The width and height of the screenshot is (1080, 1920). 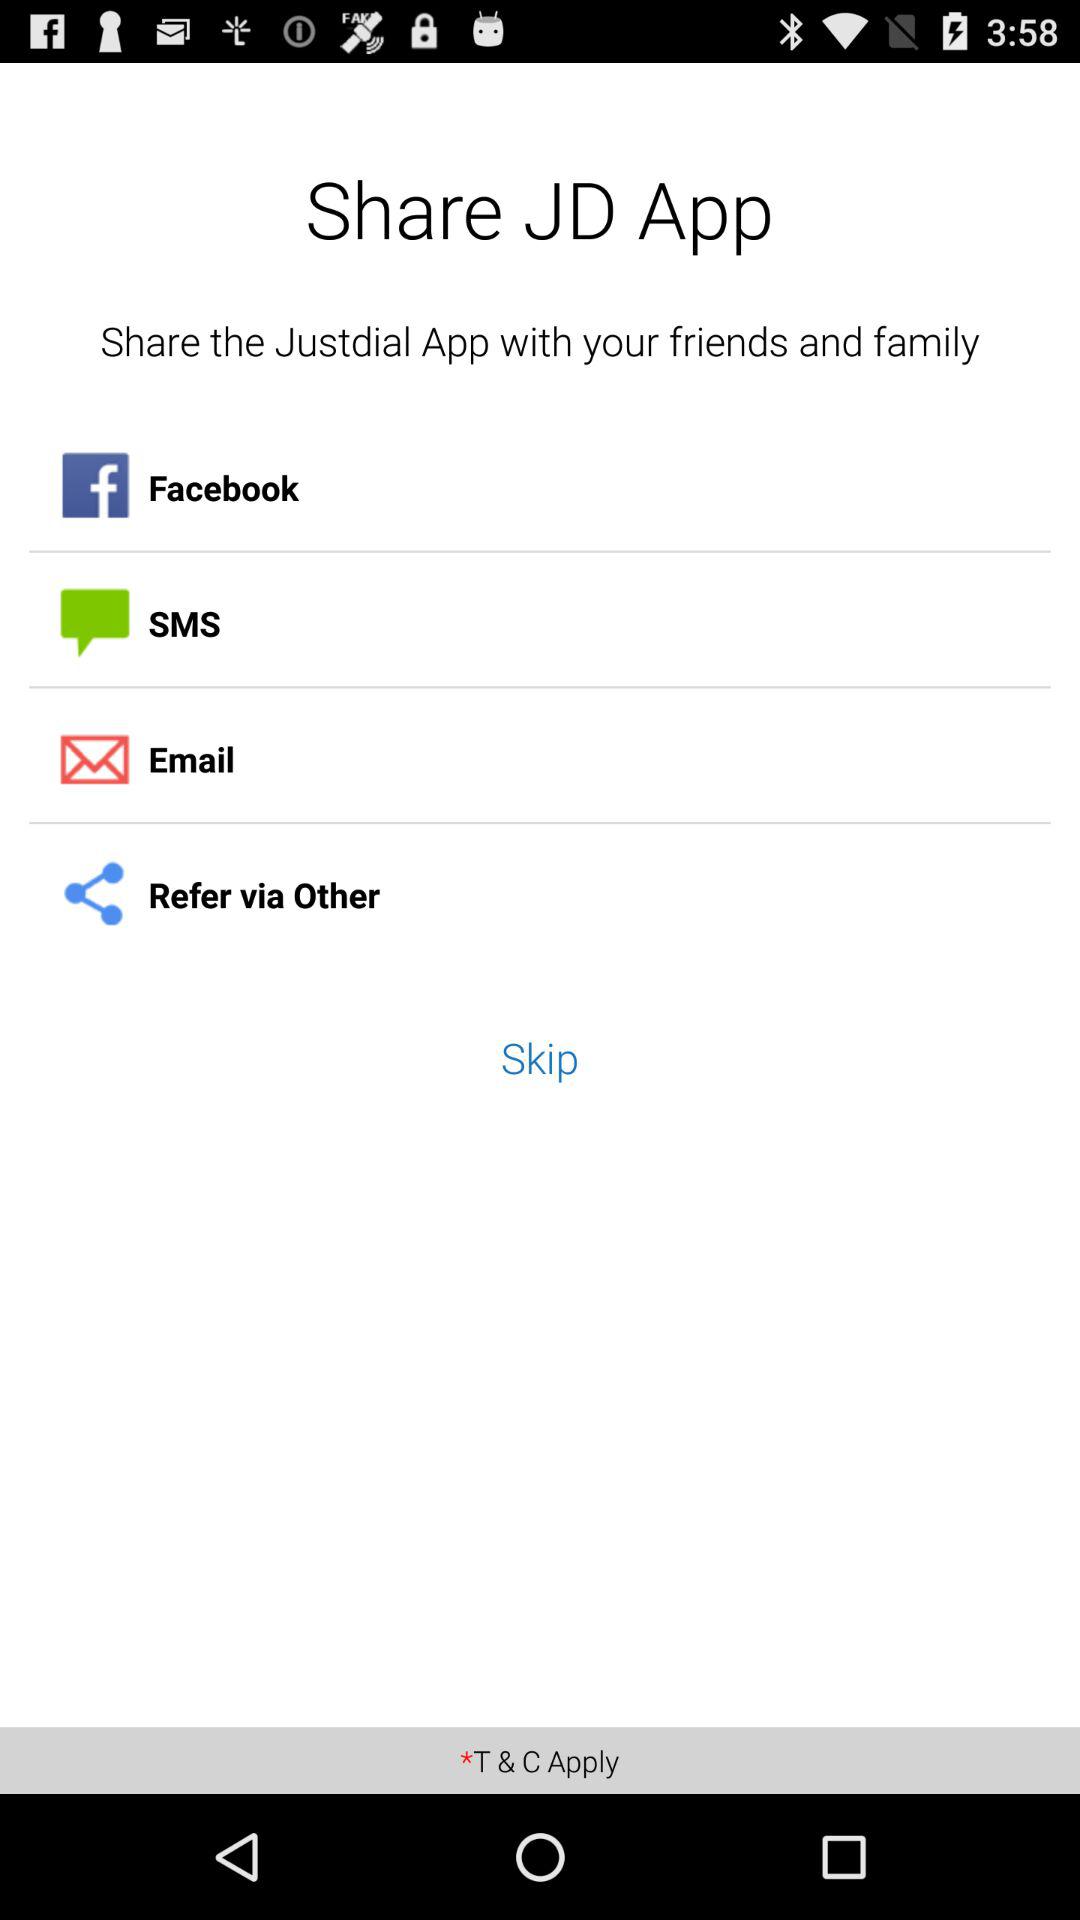 What do you see at coordinates (540, 1057) in the screenshot?
I see `select the skip app` at bounding box center [540, 1057].